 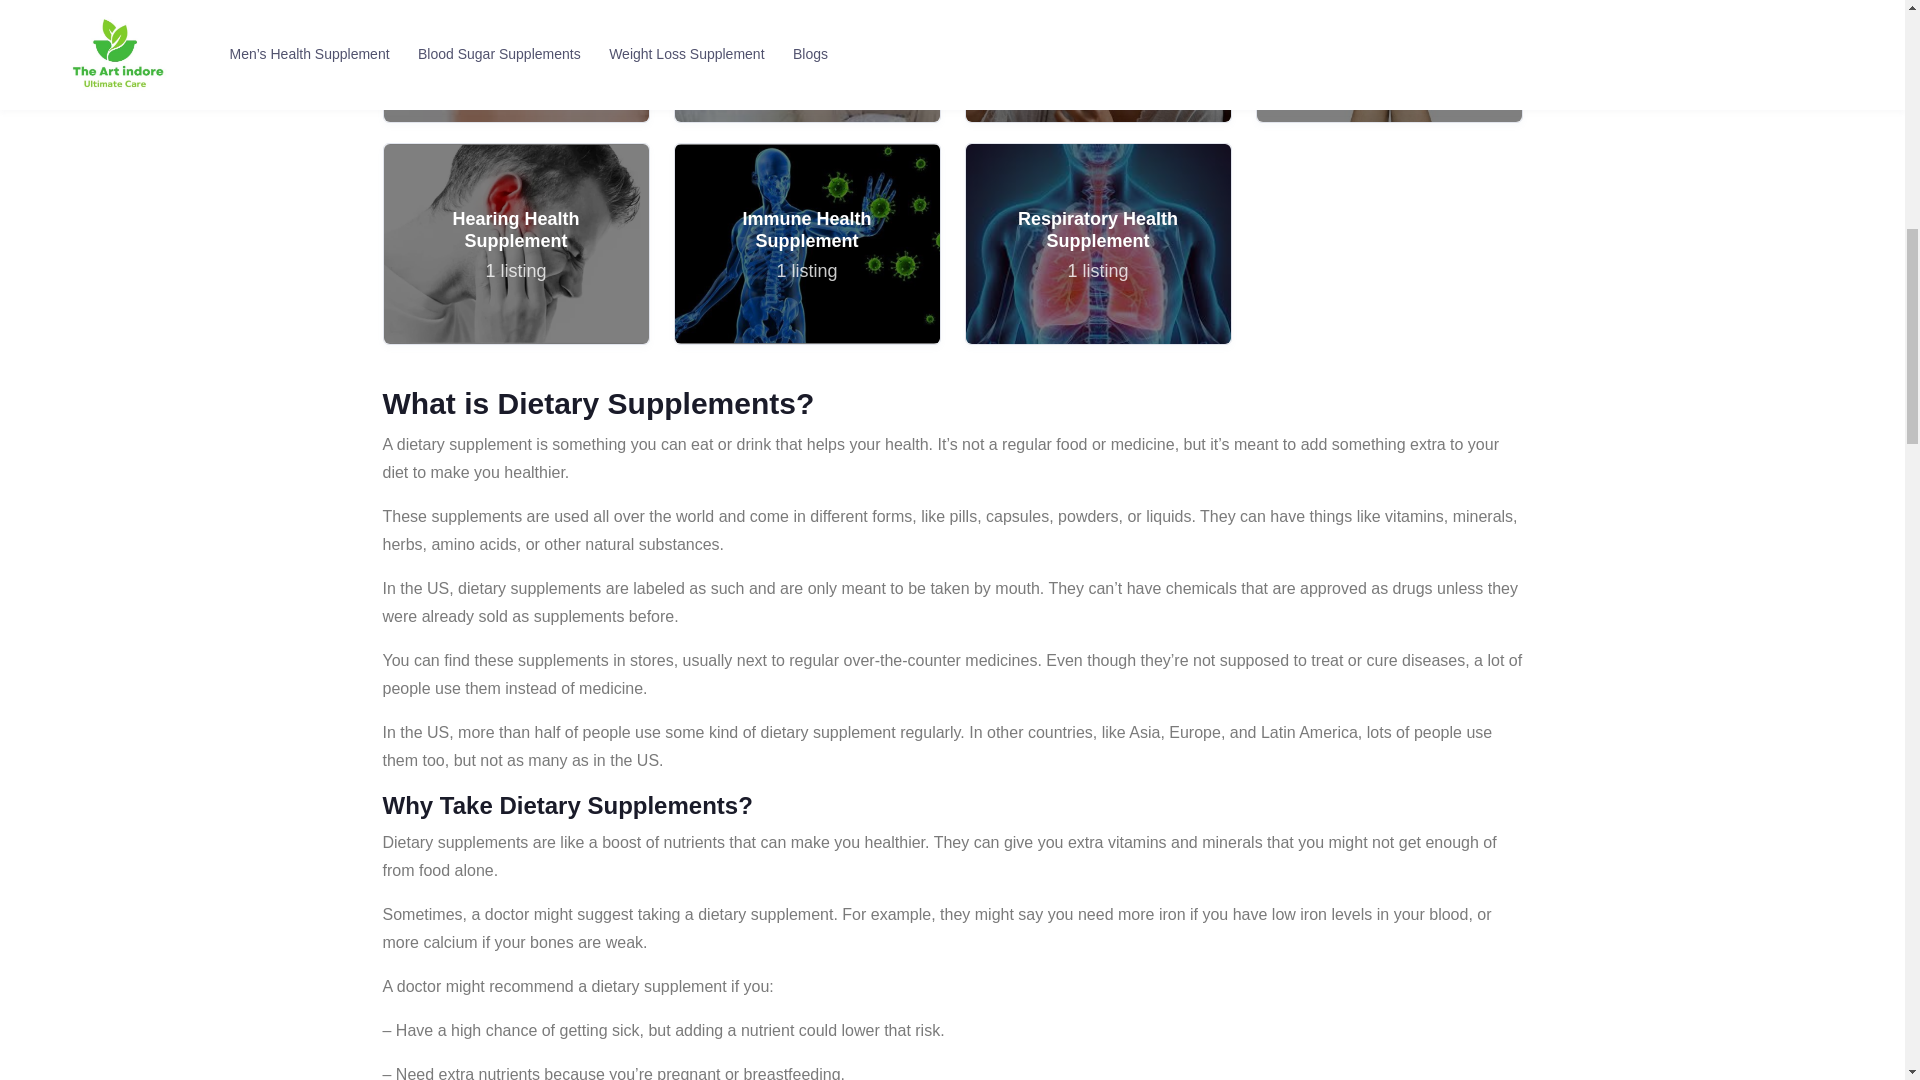 What do you see at coordinates (515, 244) in the screenshot?
I see `Hearing Health Supplement` at bounding box center [515, 244].